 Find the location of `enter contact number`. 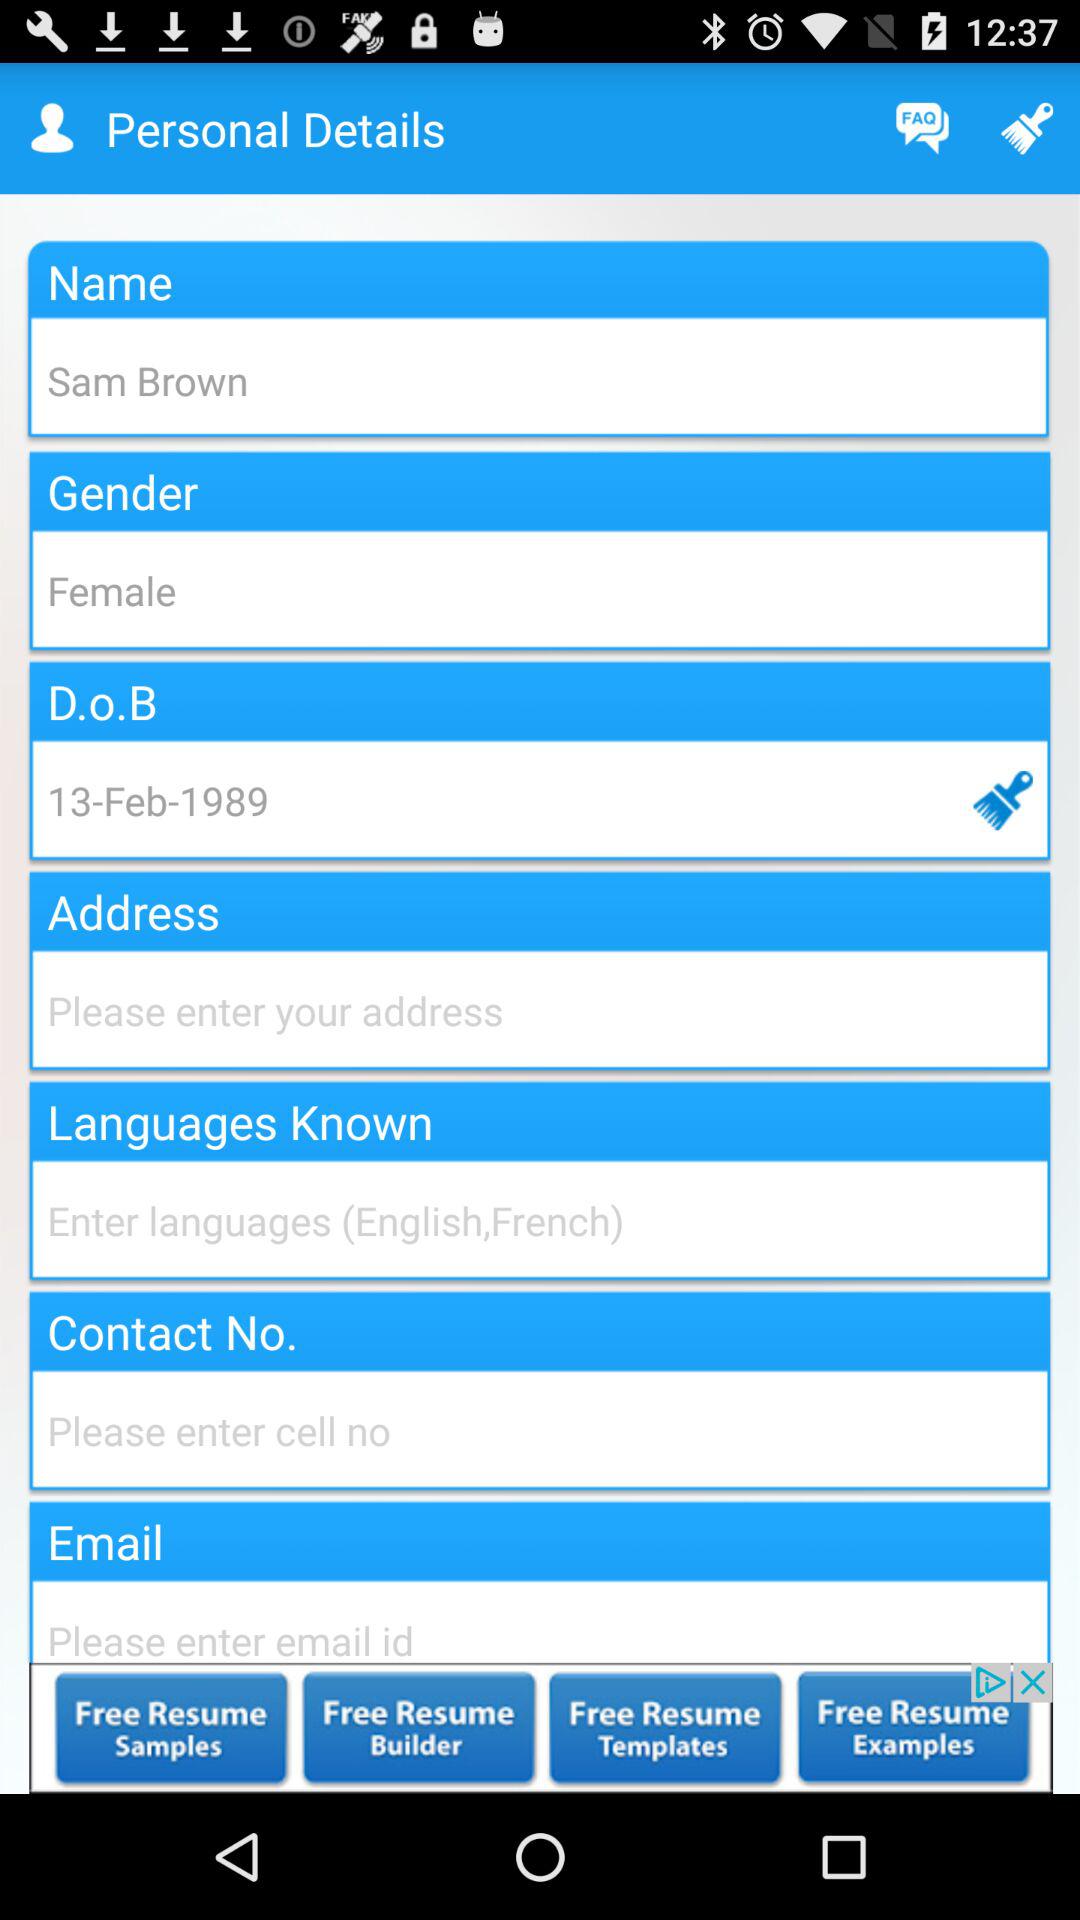

enter contact number is located at coordinates (540, 1430).